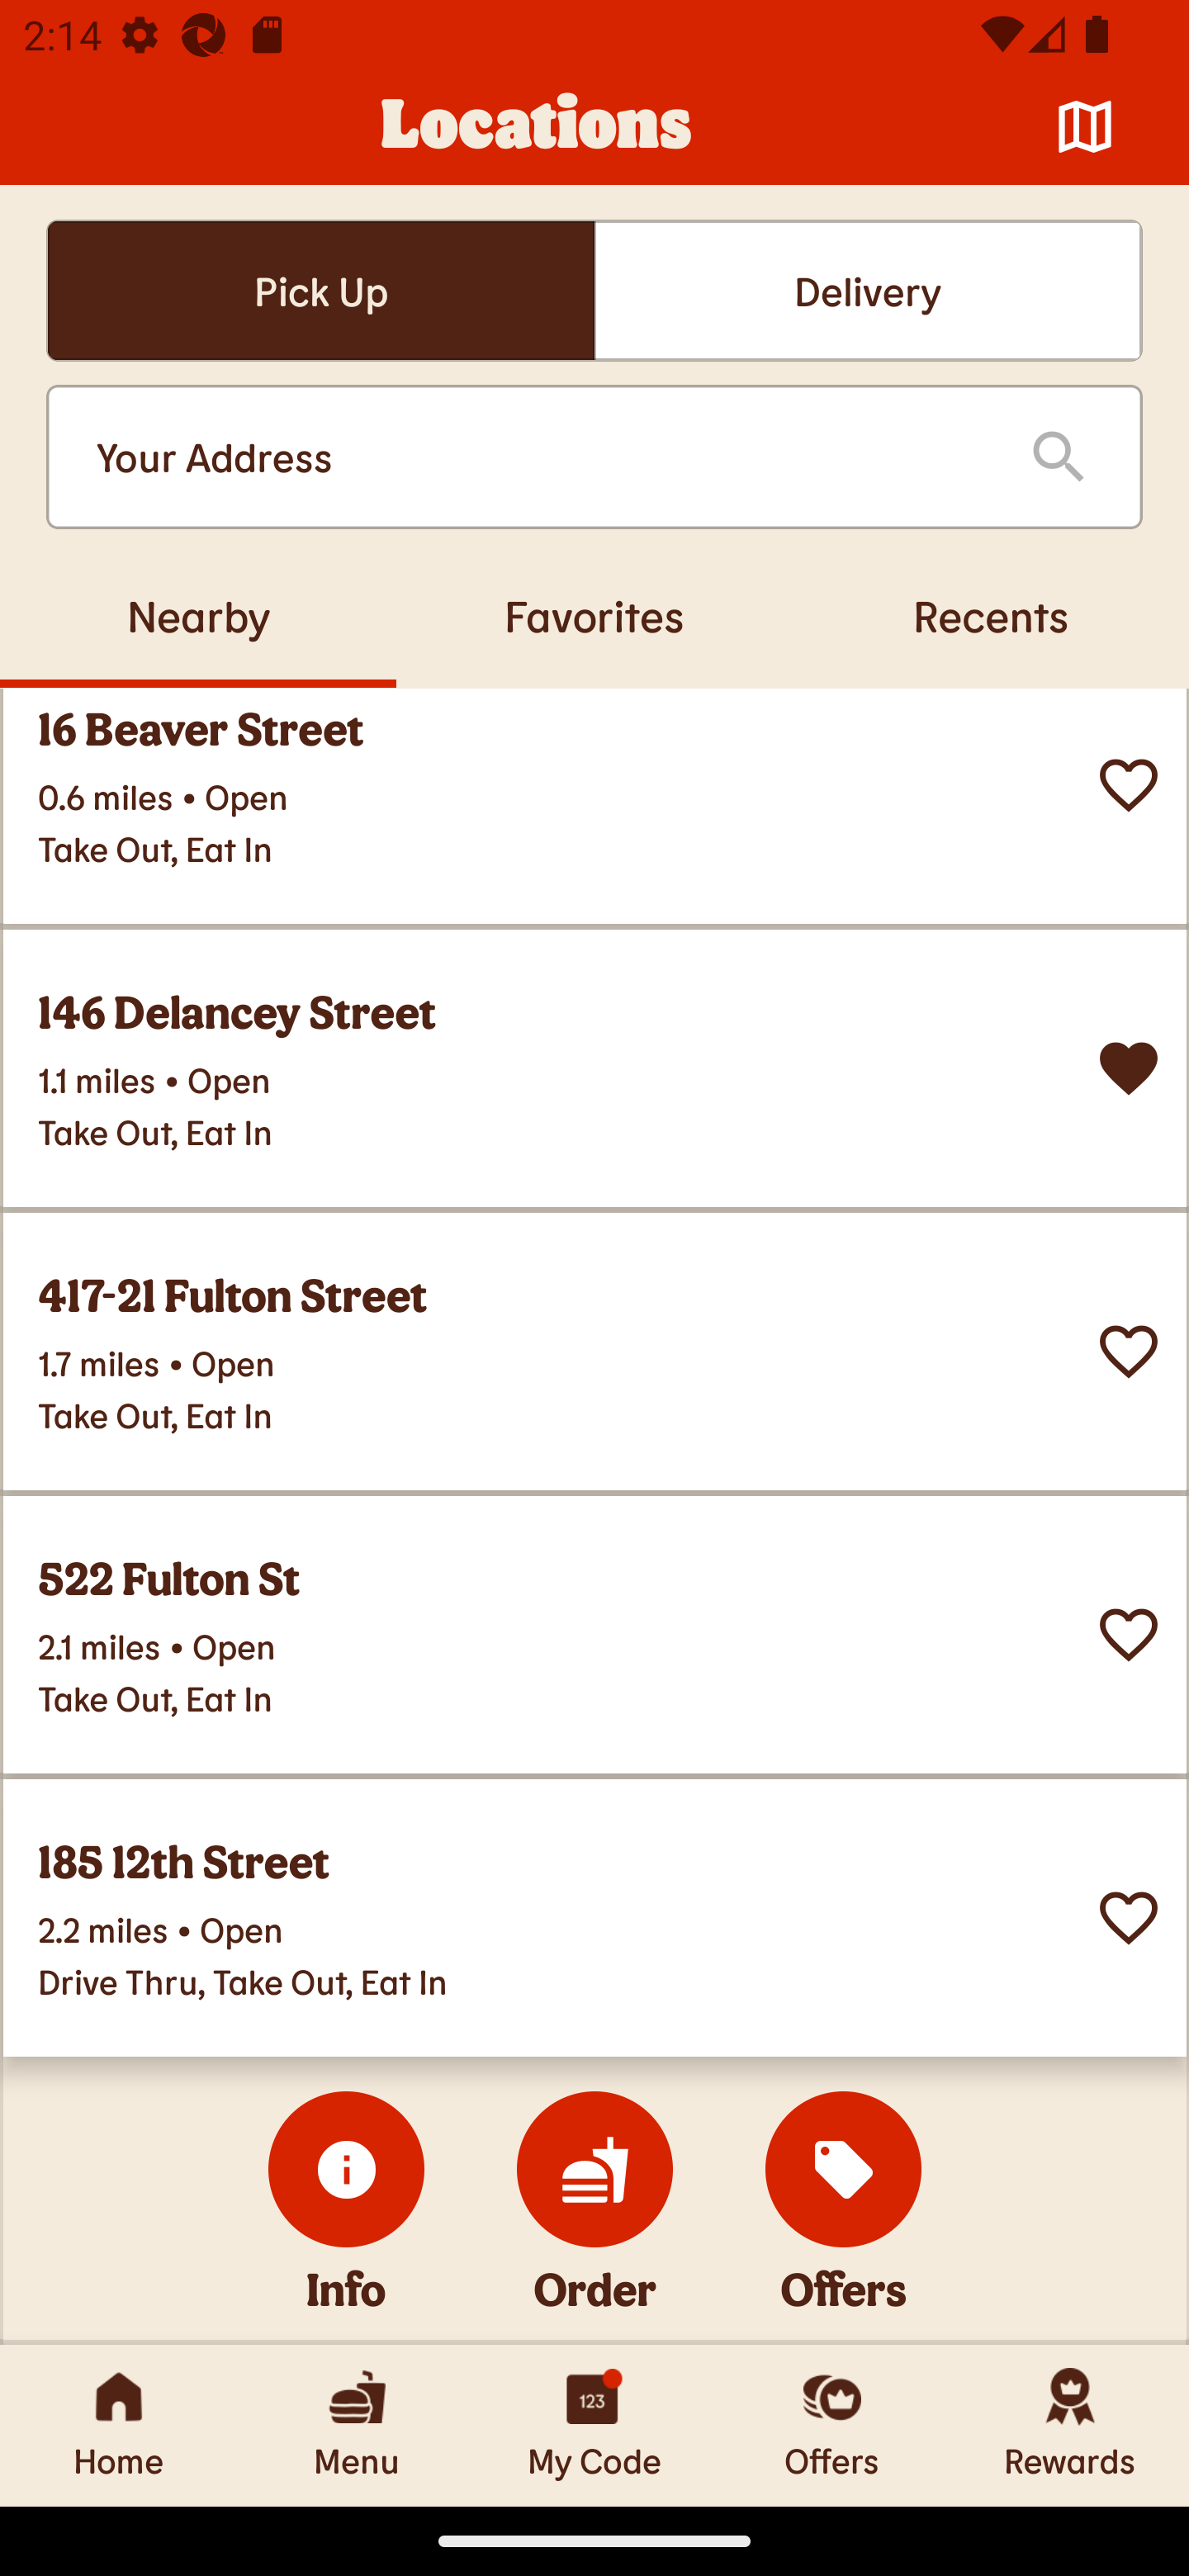 The height and width of the screenshot is (2576, 1189). What do you see at coordinates (844, 2168) in the screenshot?
I see `Offers ` at bounding box center [844, 2168].